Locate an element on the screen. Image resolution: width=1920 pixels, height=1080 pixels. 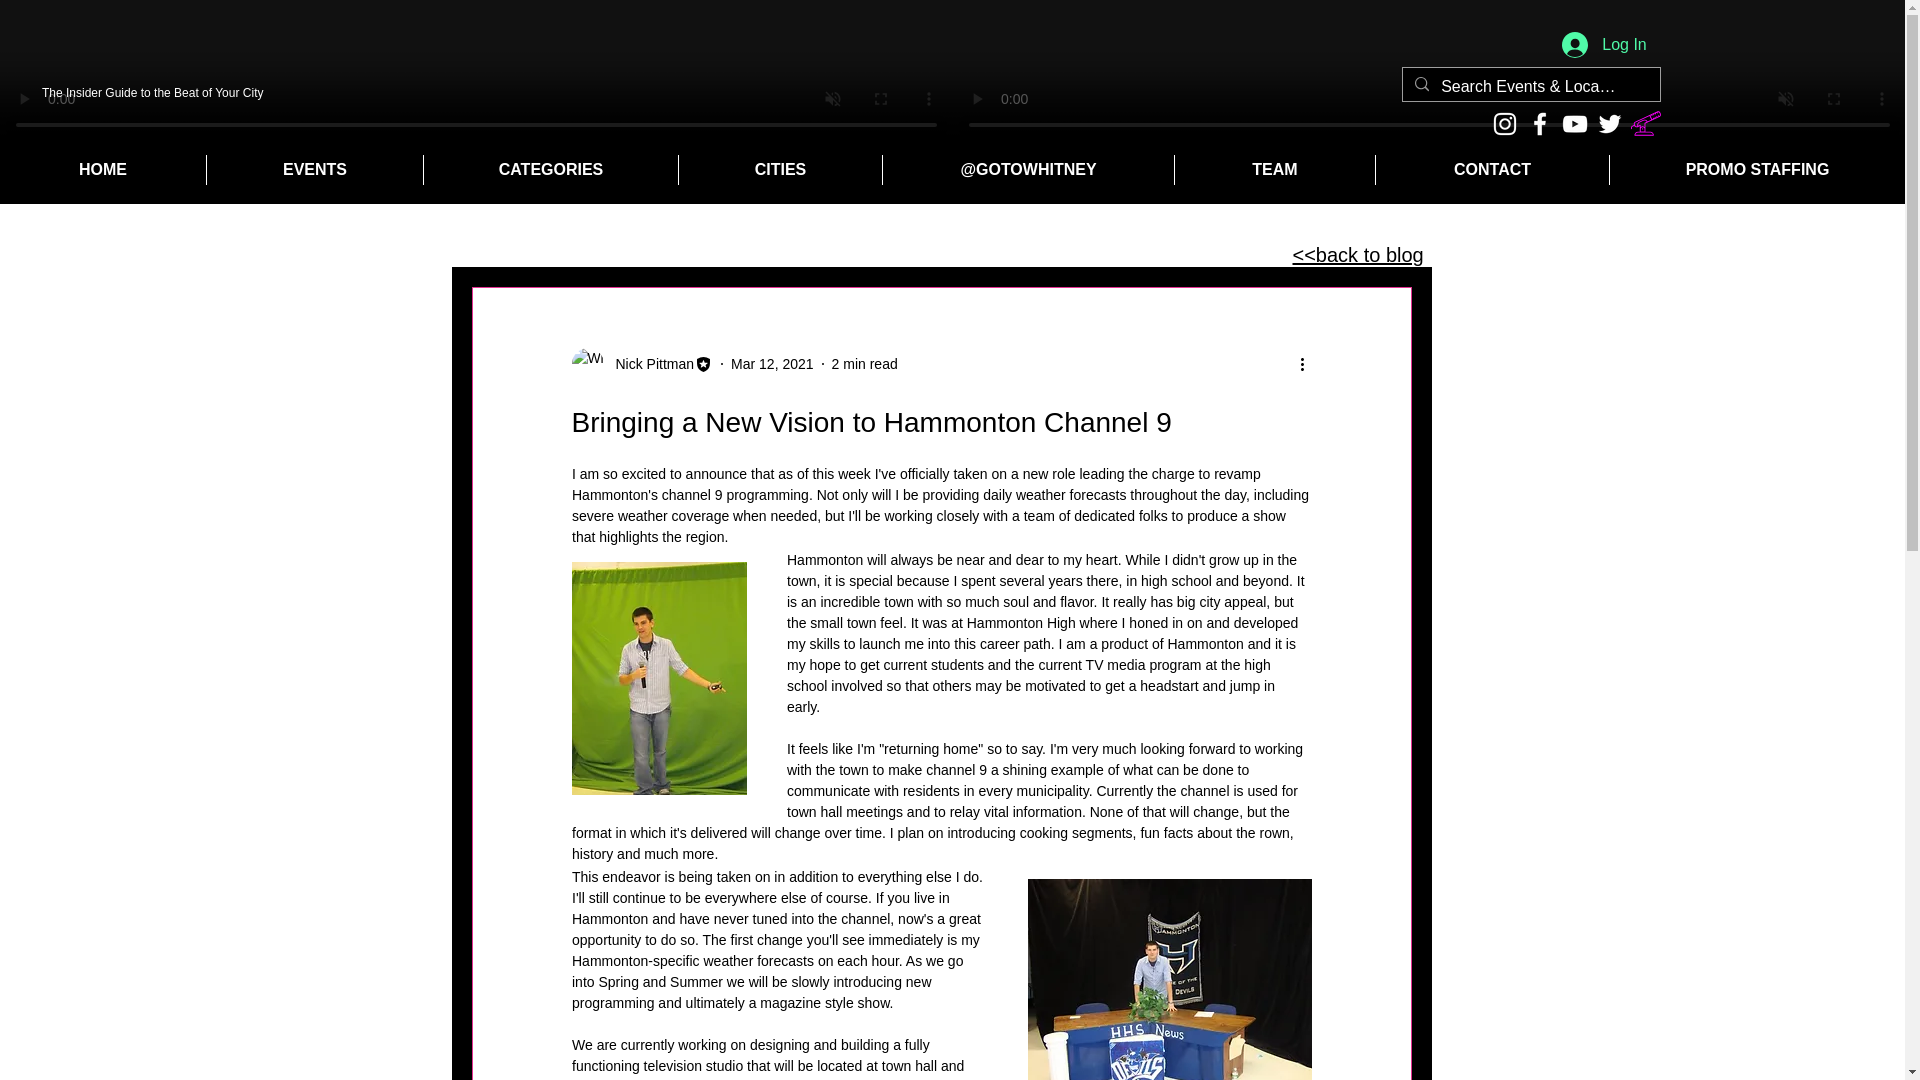
2 min read is located at coordinates (864, 364).